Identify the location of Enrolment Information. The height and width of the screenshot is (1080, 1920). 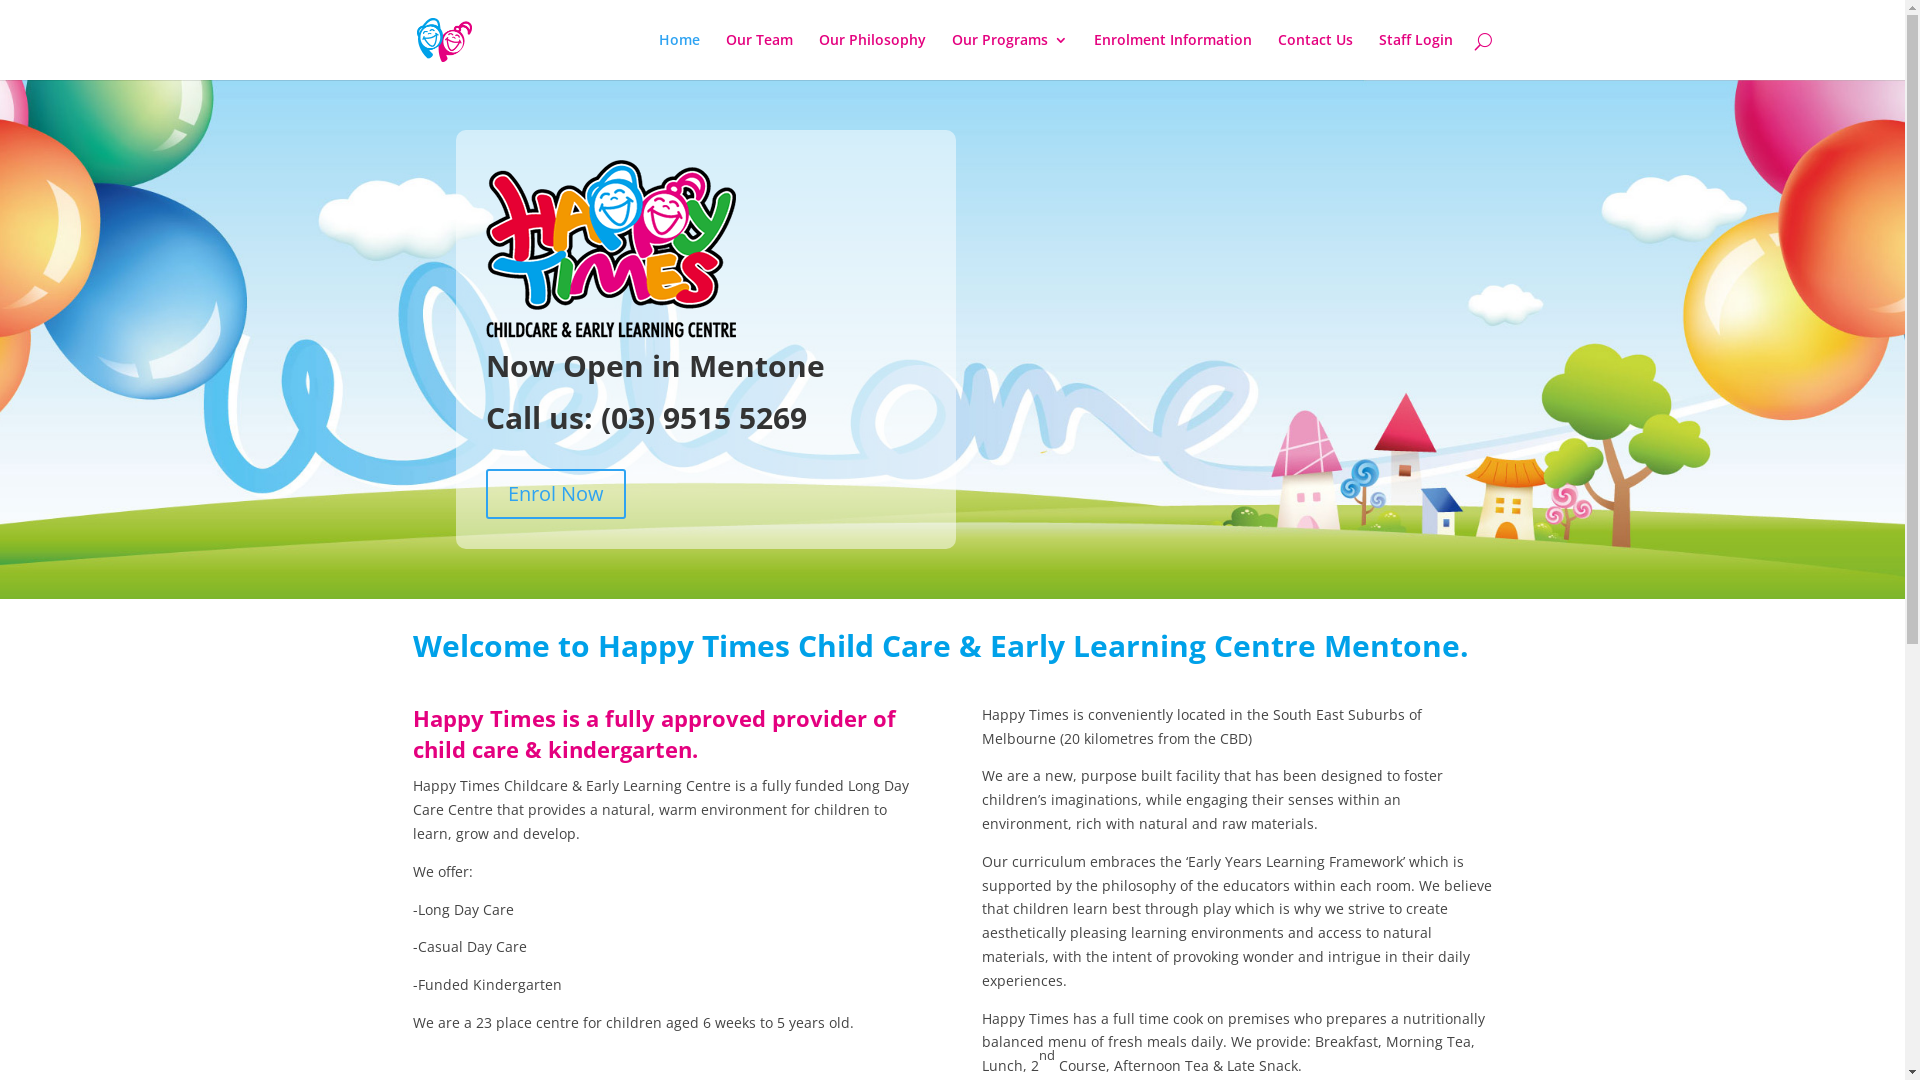
(1173, 56).